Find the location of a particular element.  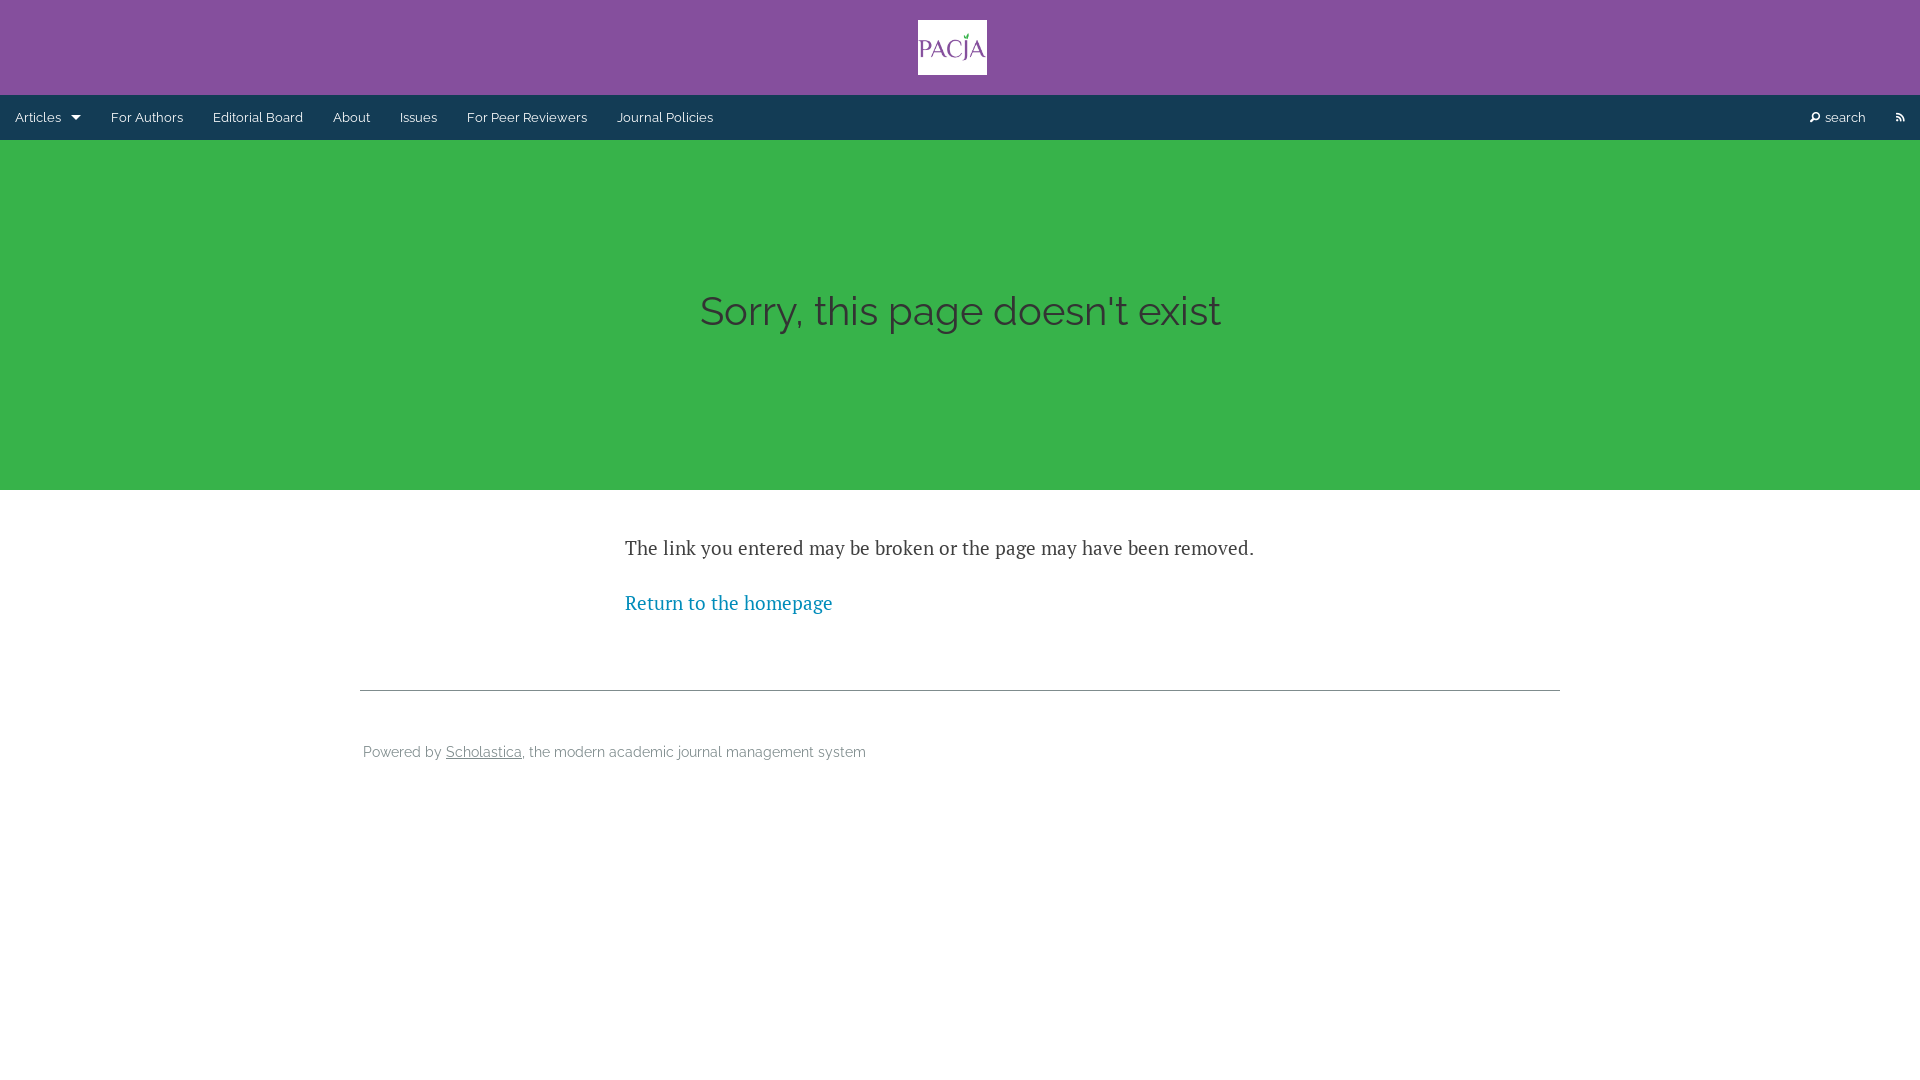

Reflection Points is located at coordinates (48, 388).